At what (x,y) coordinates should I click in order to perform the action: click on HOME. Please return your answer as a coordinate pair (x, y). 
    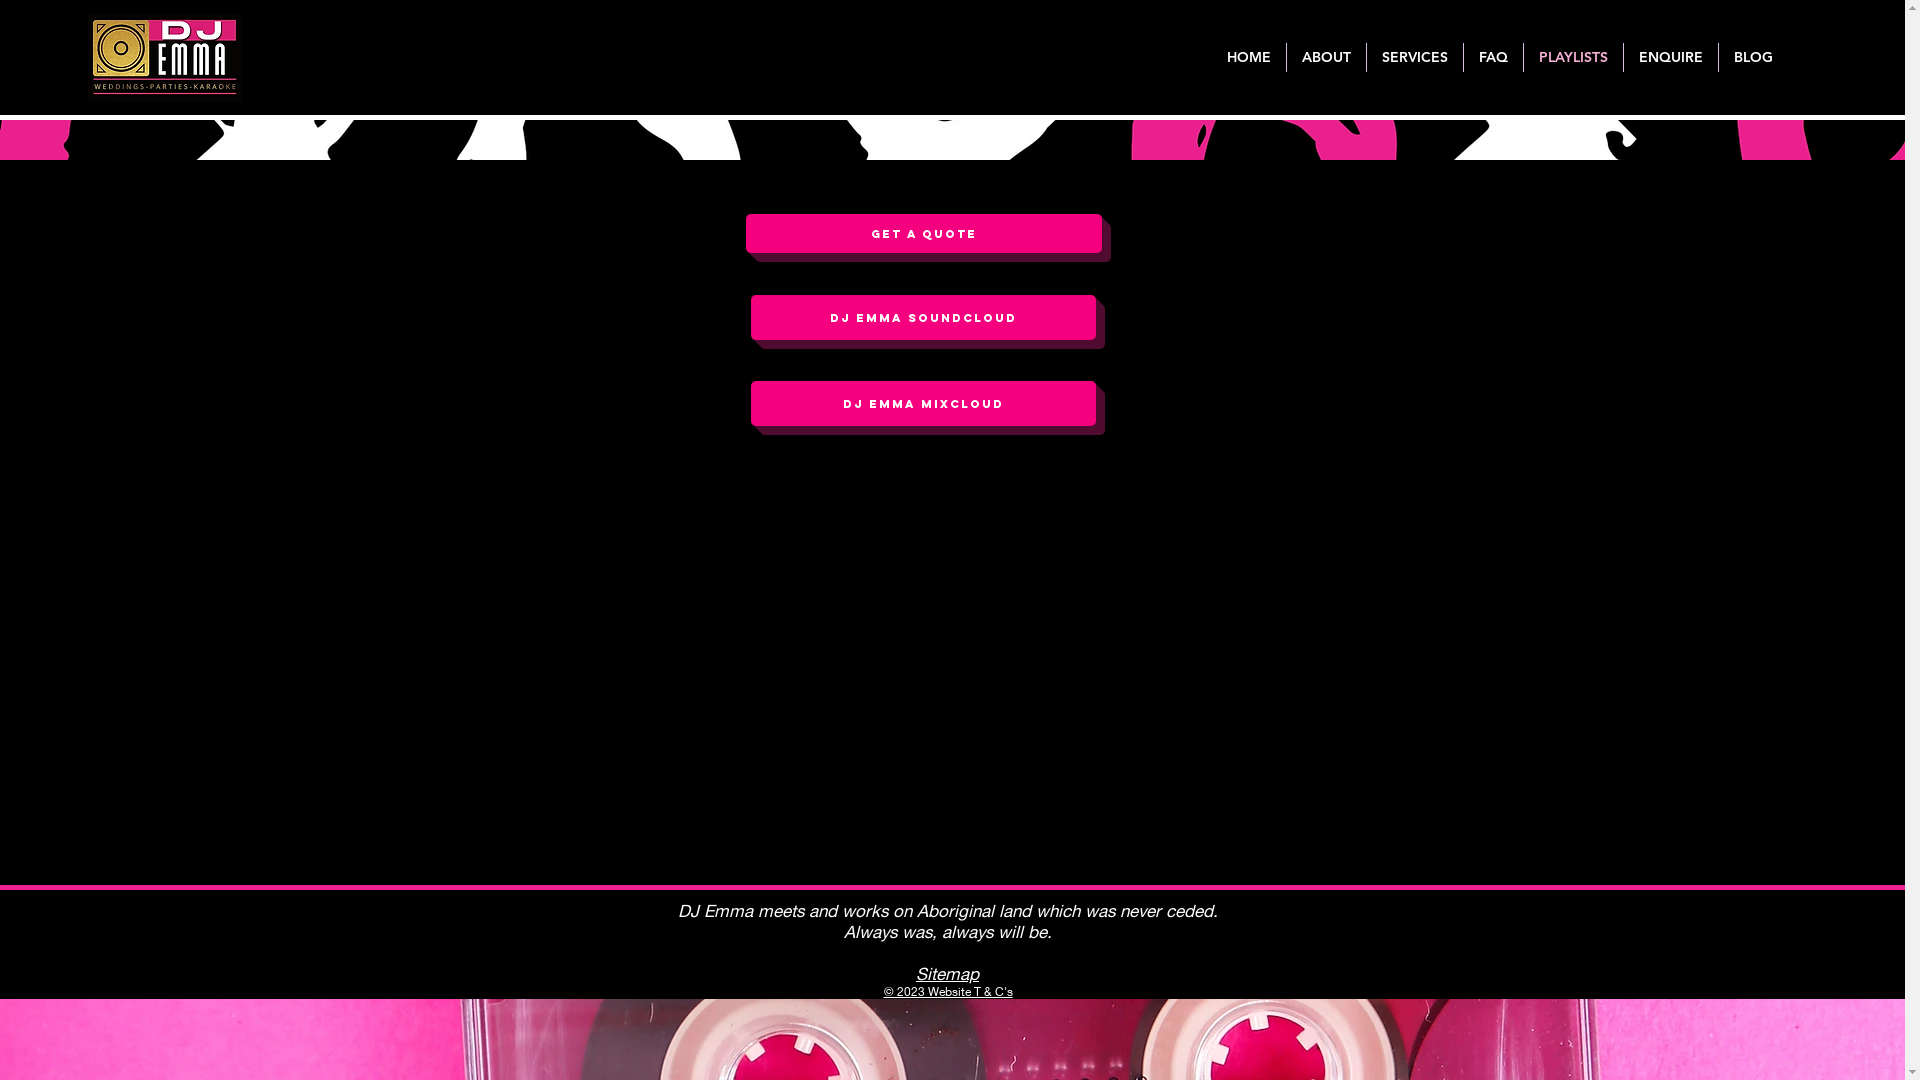
    Looking at the image, I should click on (1249, 58).